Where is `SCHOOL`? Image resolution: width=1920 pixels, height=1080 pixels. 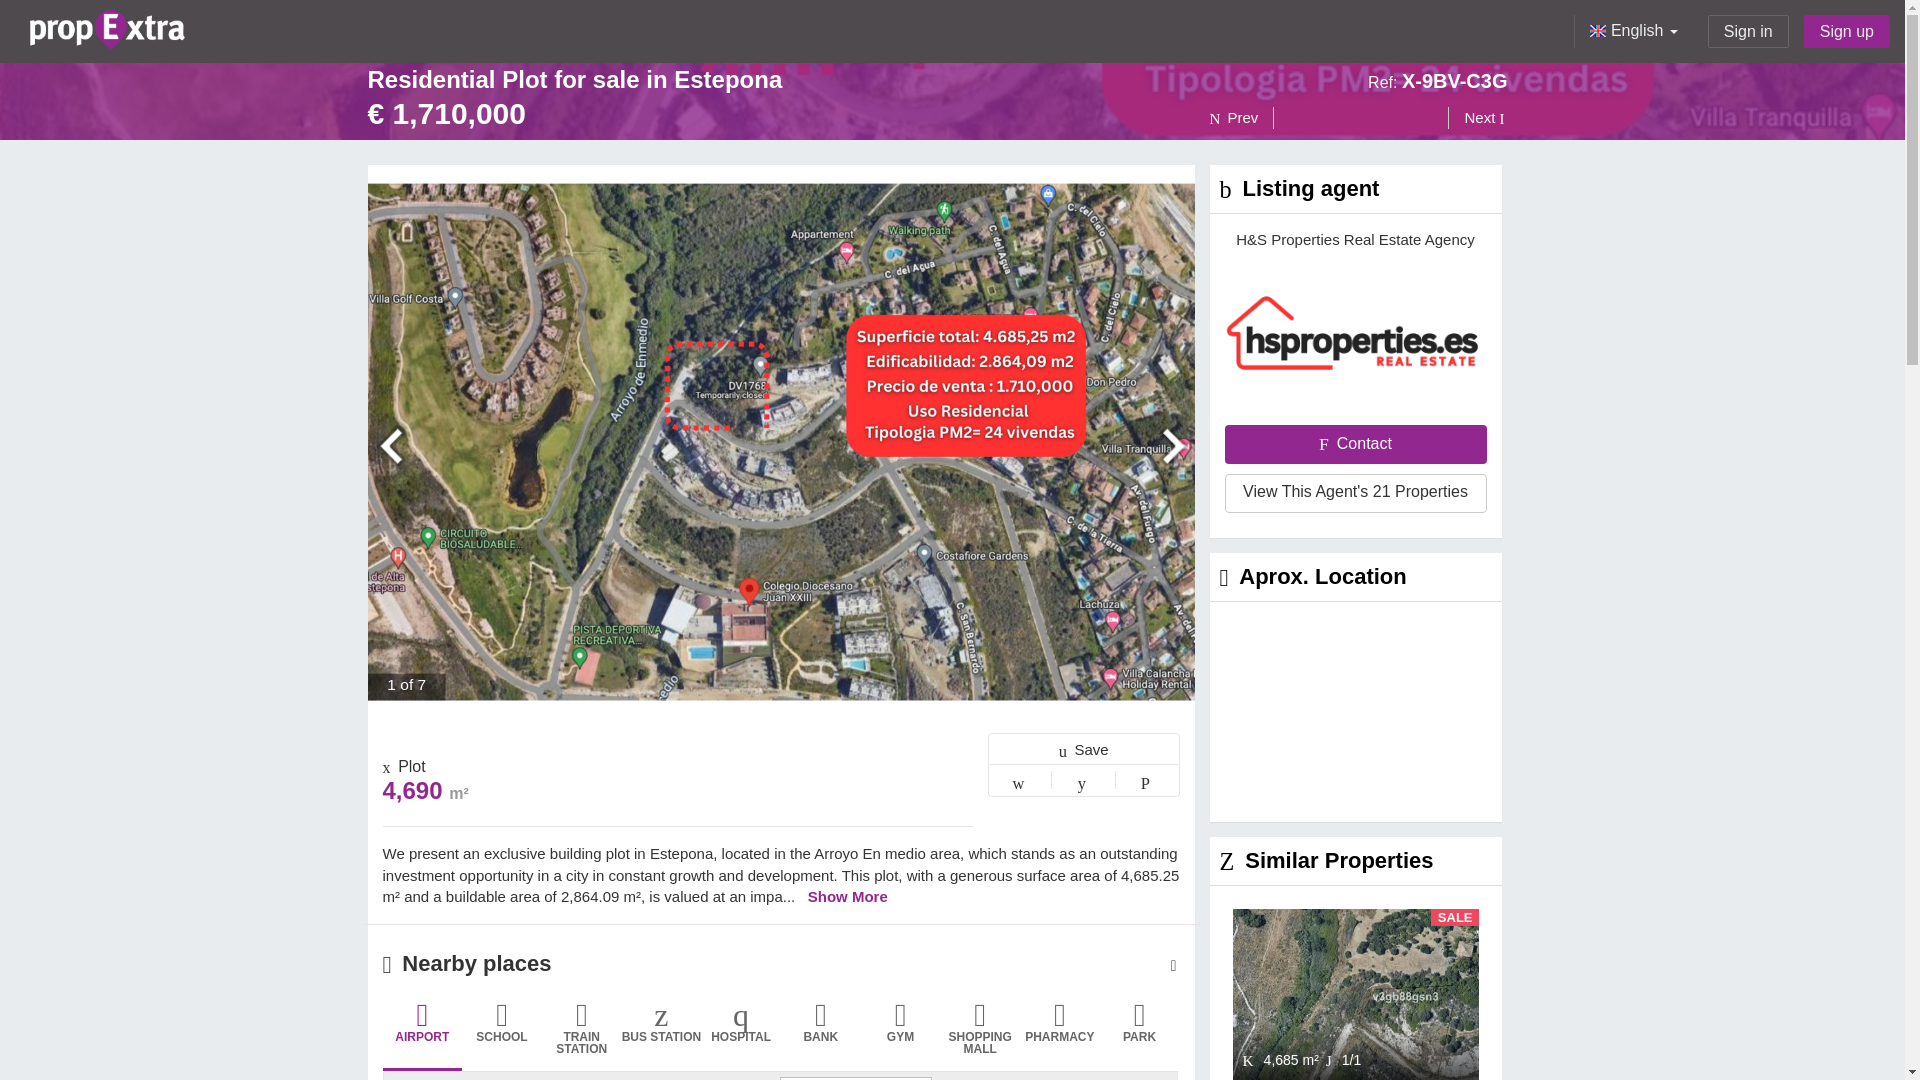
SCHOOL is located at coordinates (502, 1035).